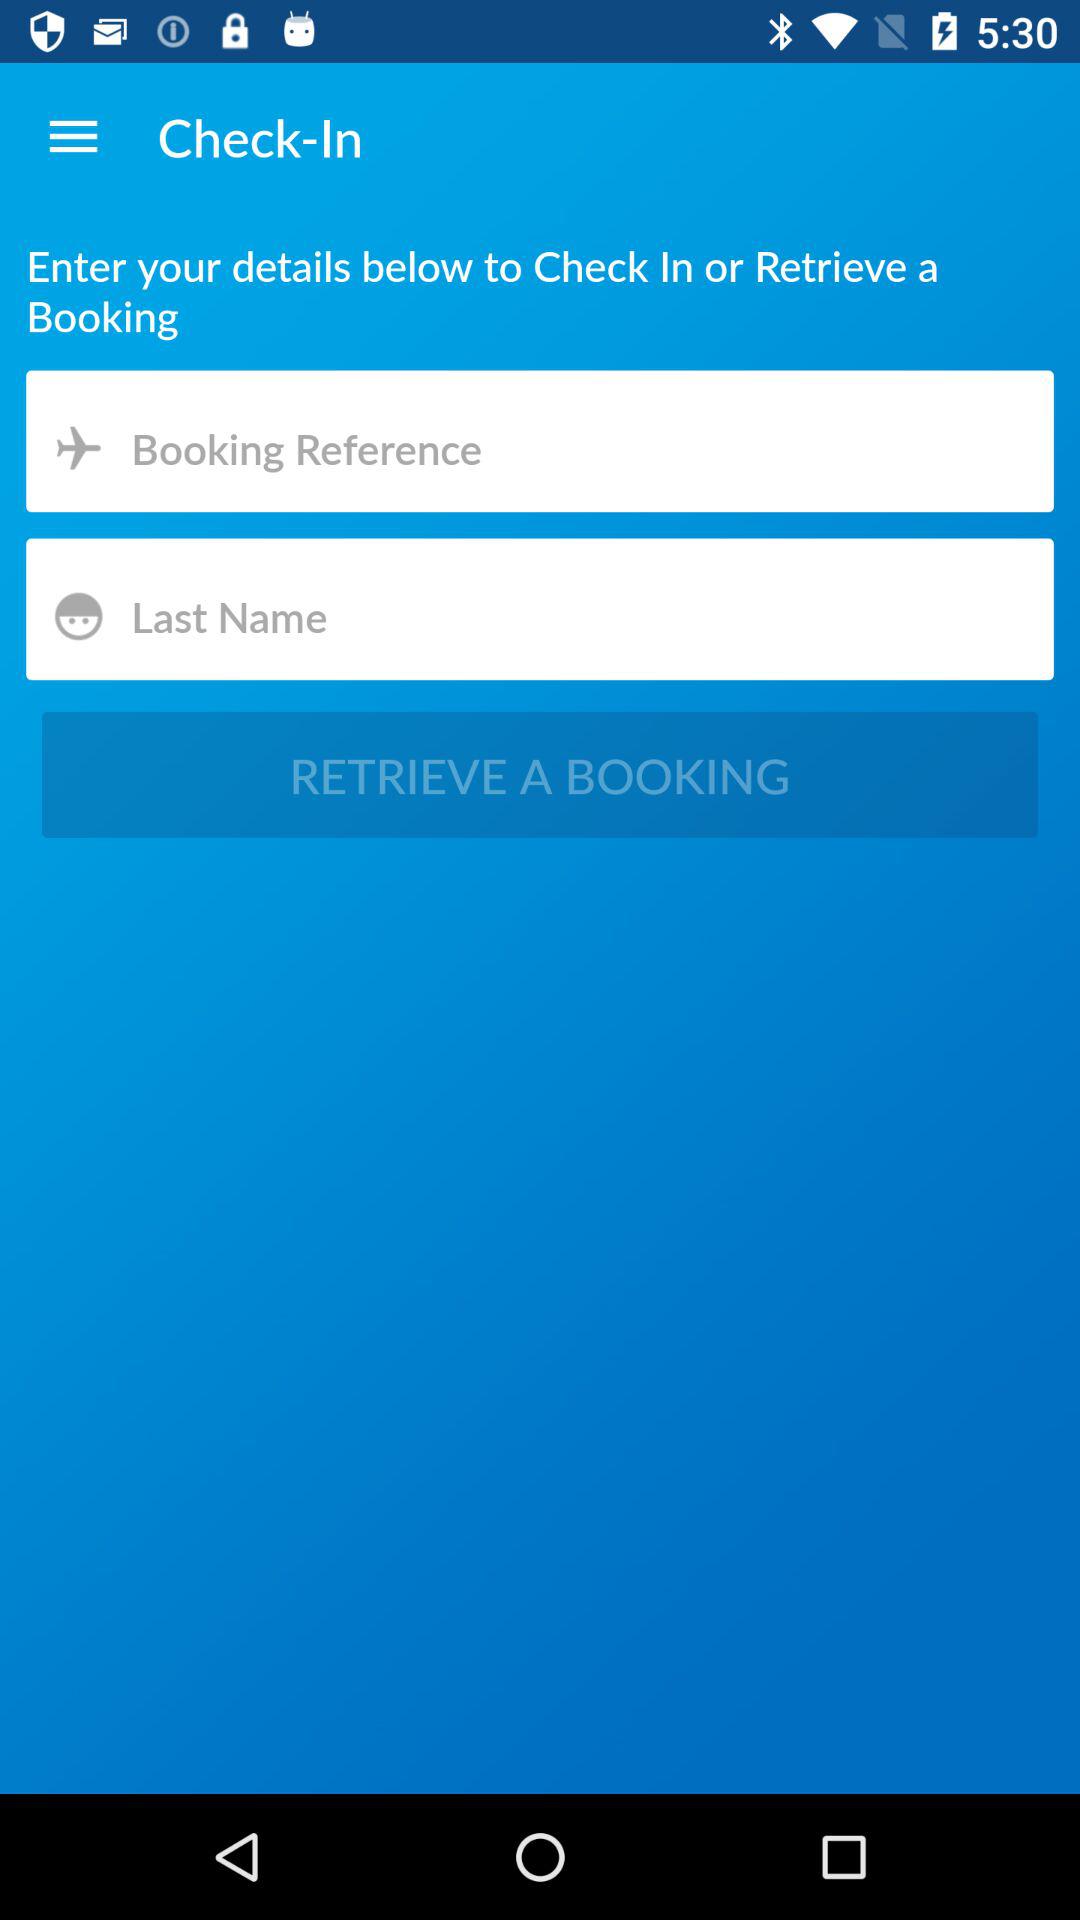 The height and width of the screenshot is (1920, 1080). What do you see at coordinates (73, 136) in the screenshot?
I see `turn off icon above enter your details item` at bounding box center [73, 136].